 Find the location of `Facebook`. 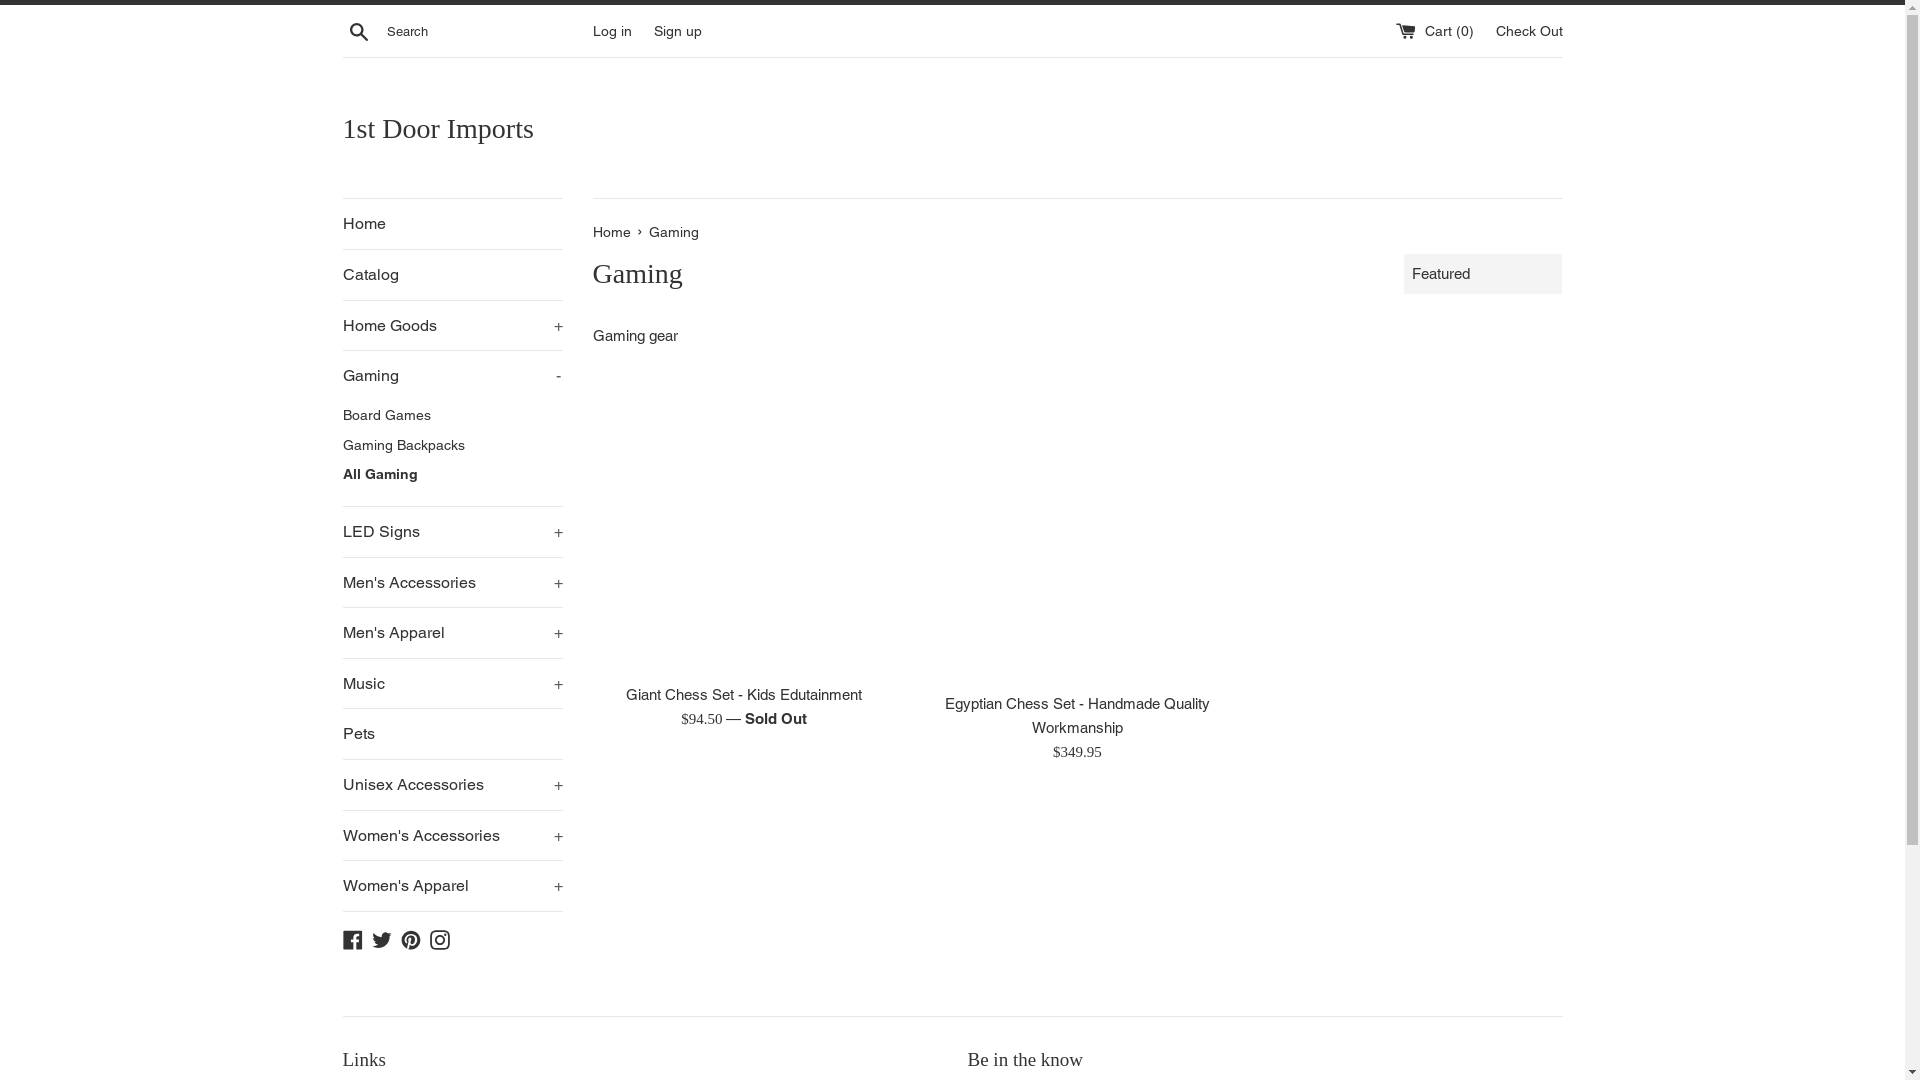

Facebook is located at coordinates (352, 938).